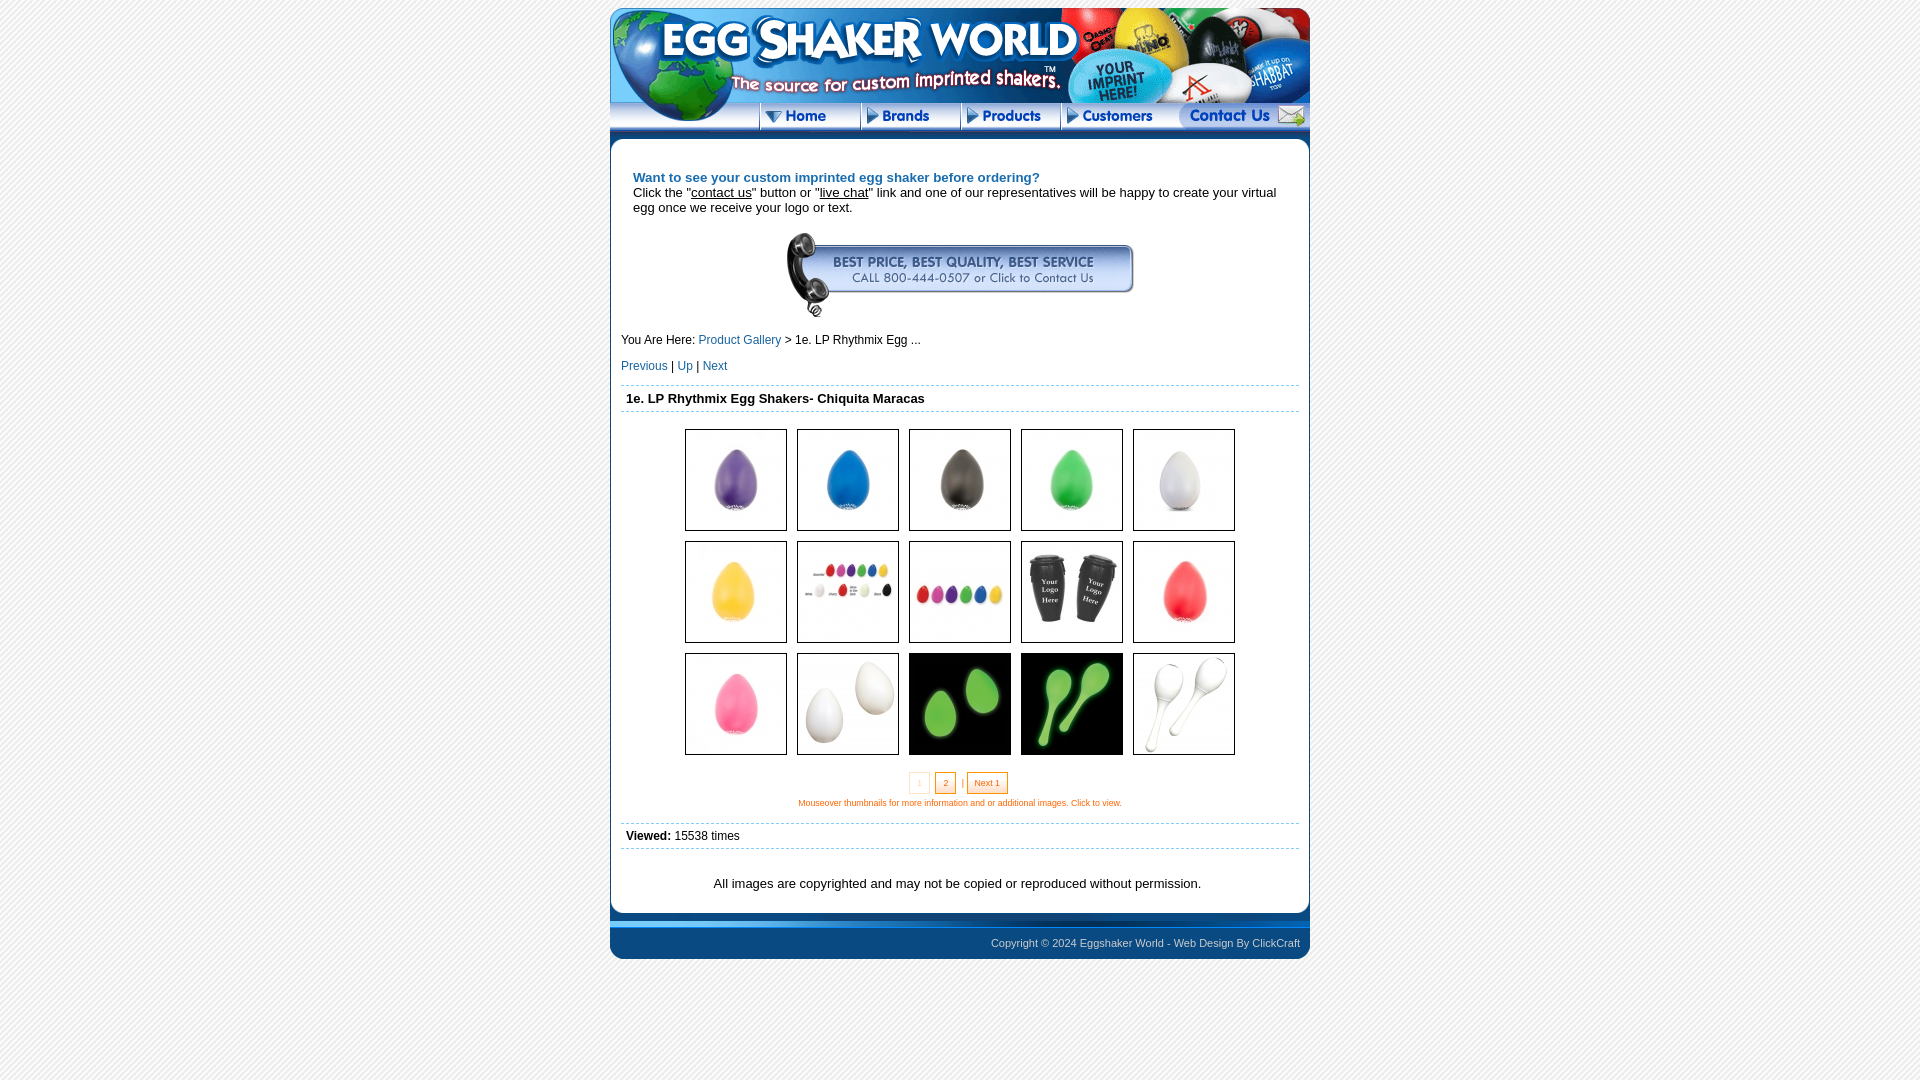  I want to click on LPR004-BK, so click(960, 529).